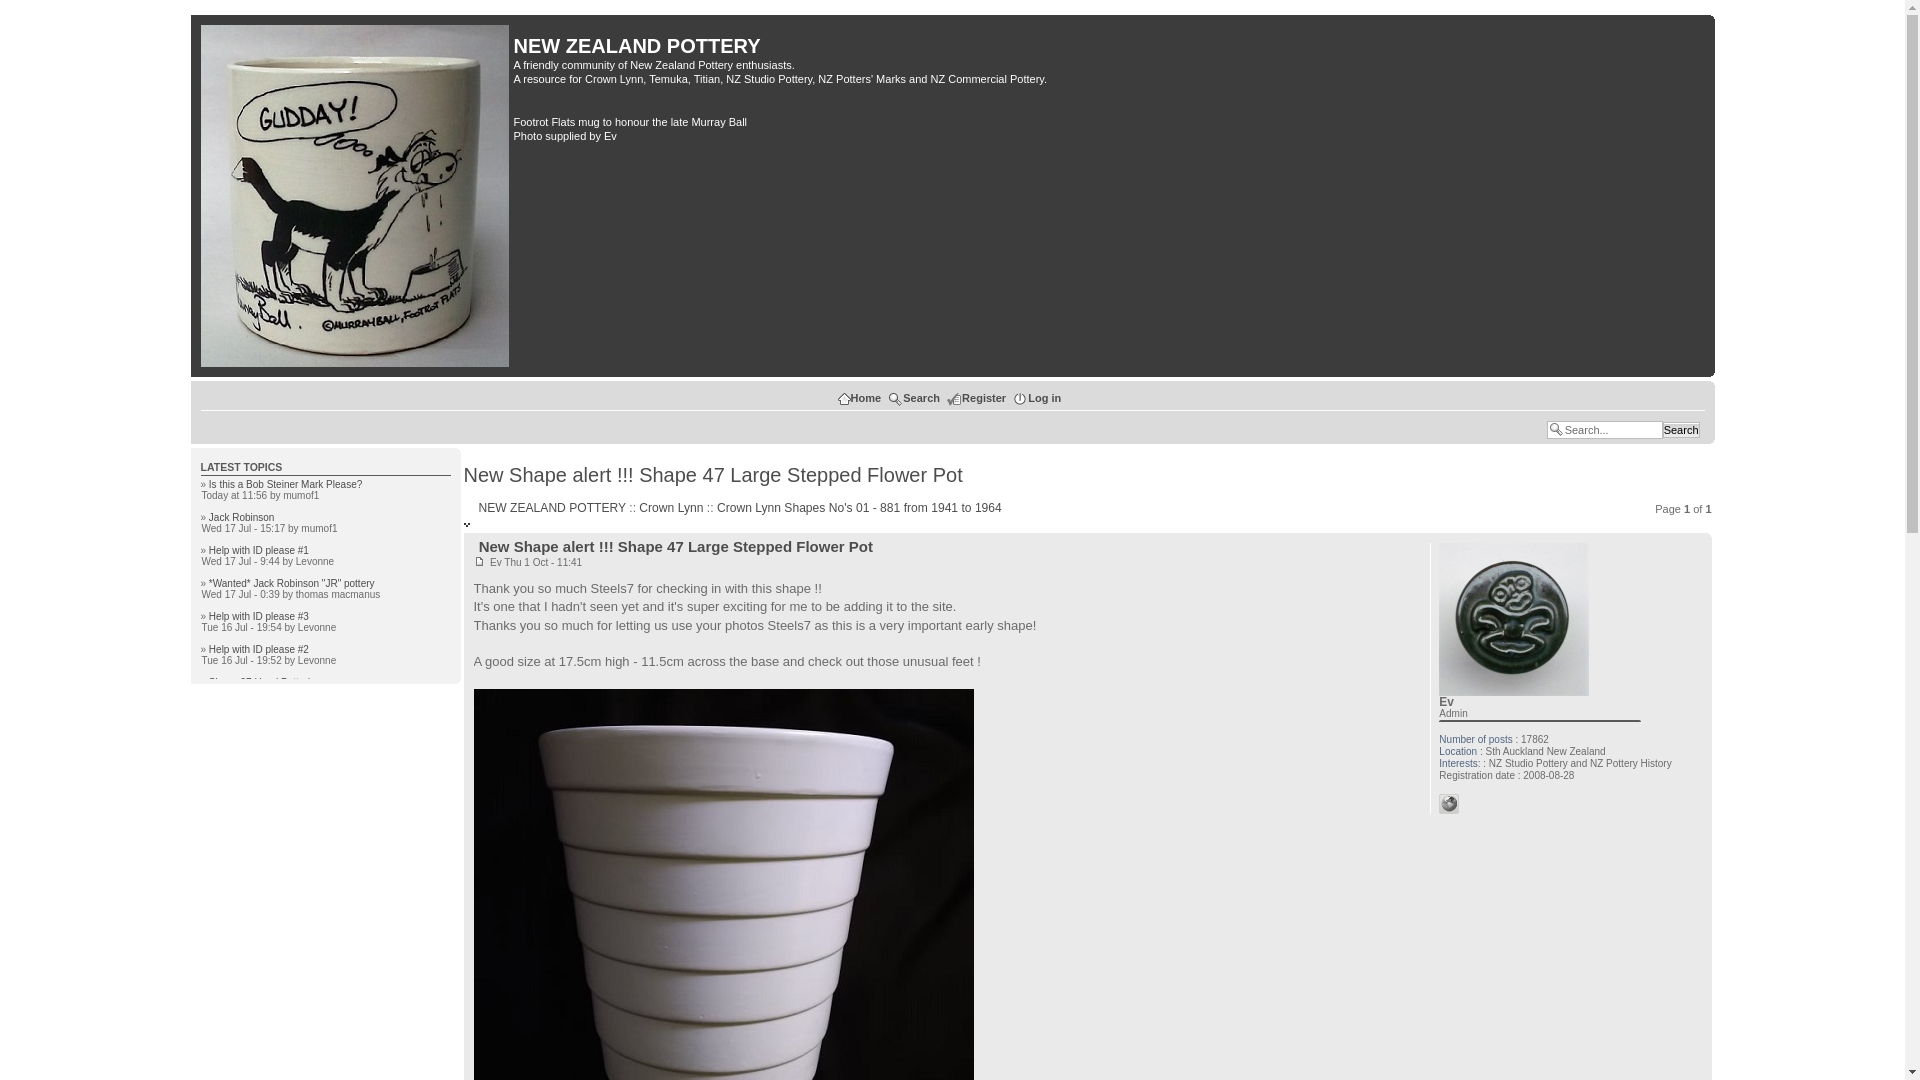  I want to click on New Shape alert !!! Shape 47 Large Stepped Flower Pot, so click(714, 475).